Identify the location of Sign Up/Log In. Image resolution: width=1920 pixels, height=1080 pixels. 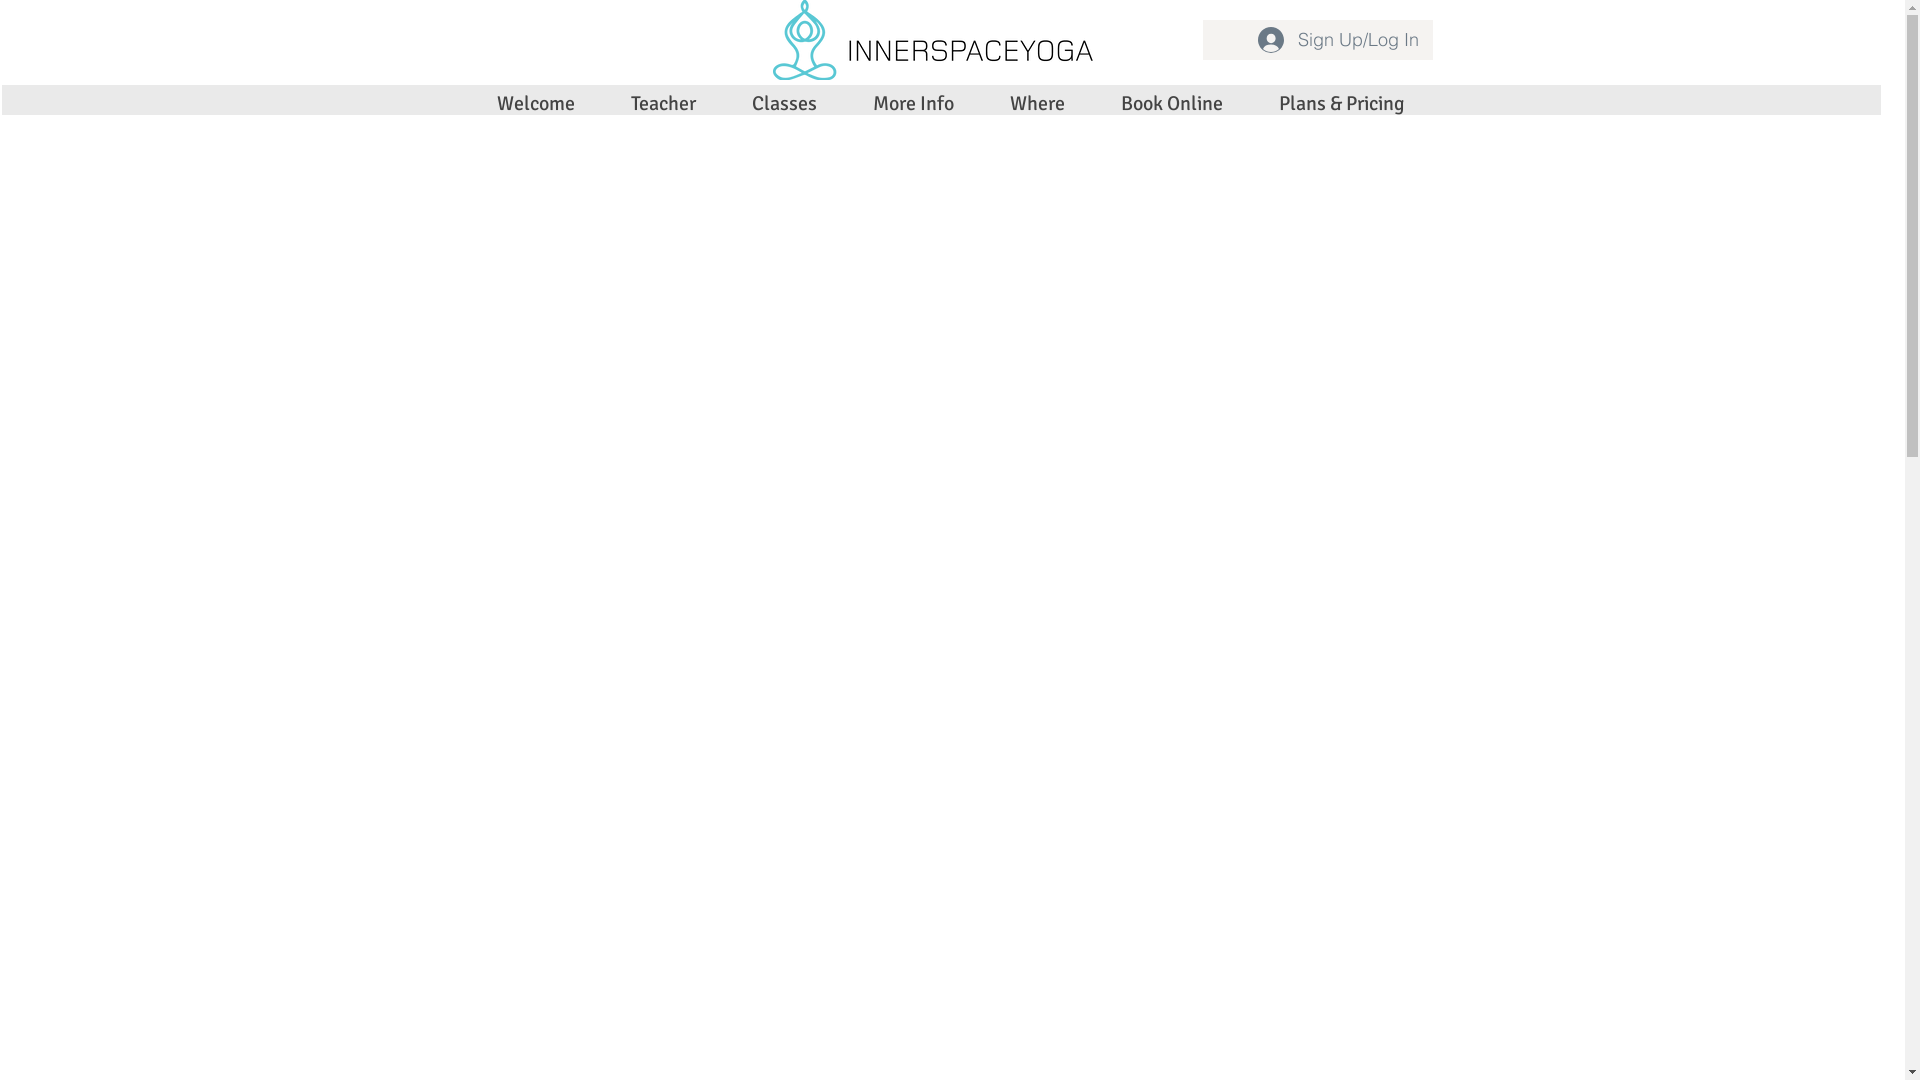
(1338, 40).